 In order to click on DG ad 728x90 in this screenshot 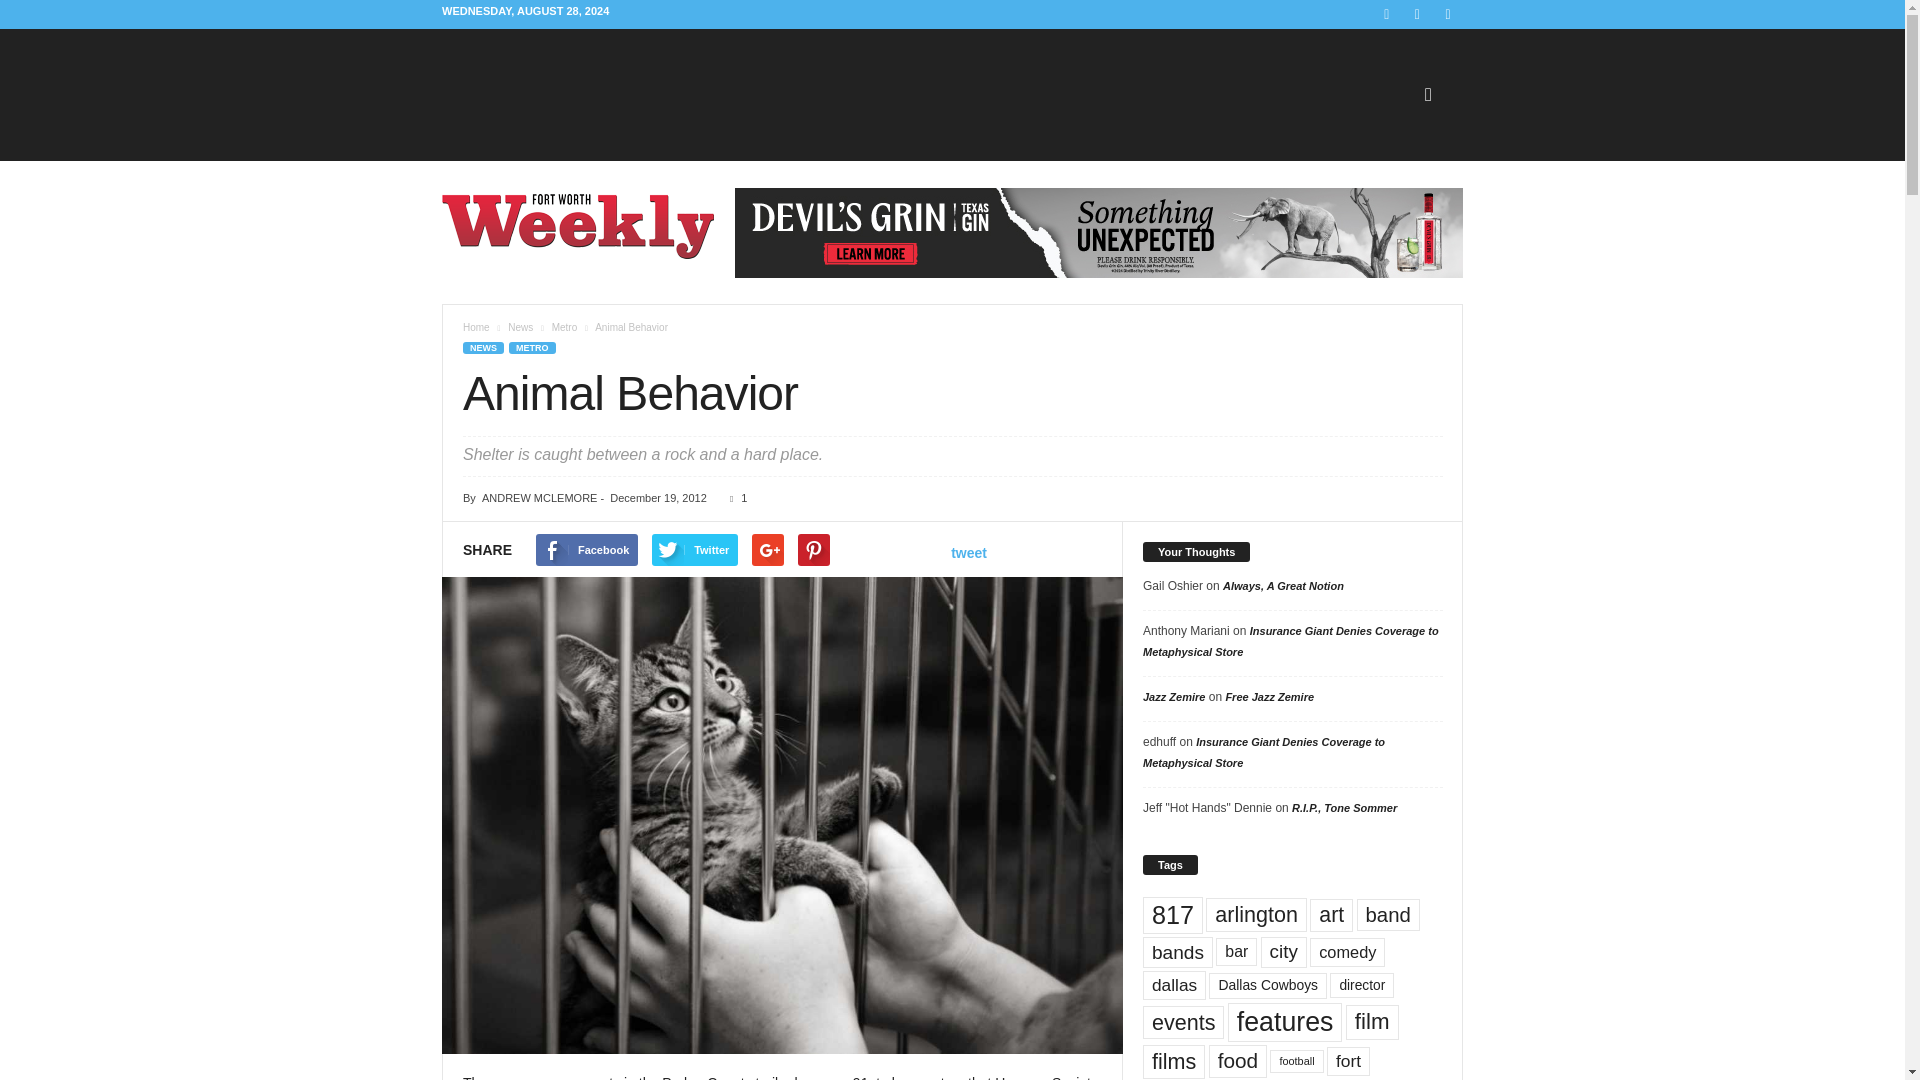, I will do `click(1099, 232)`.